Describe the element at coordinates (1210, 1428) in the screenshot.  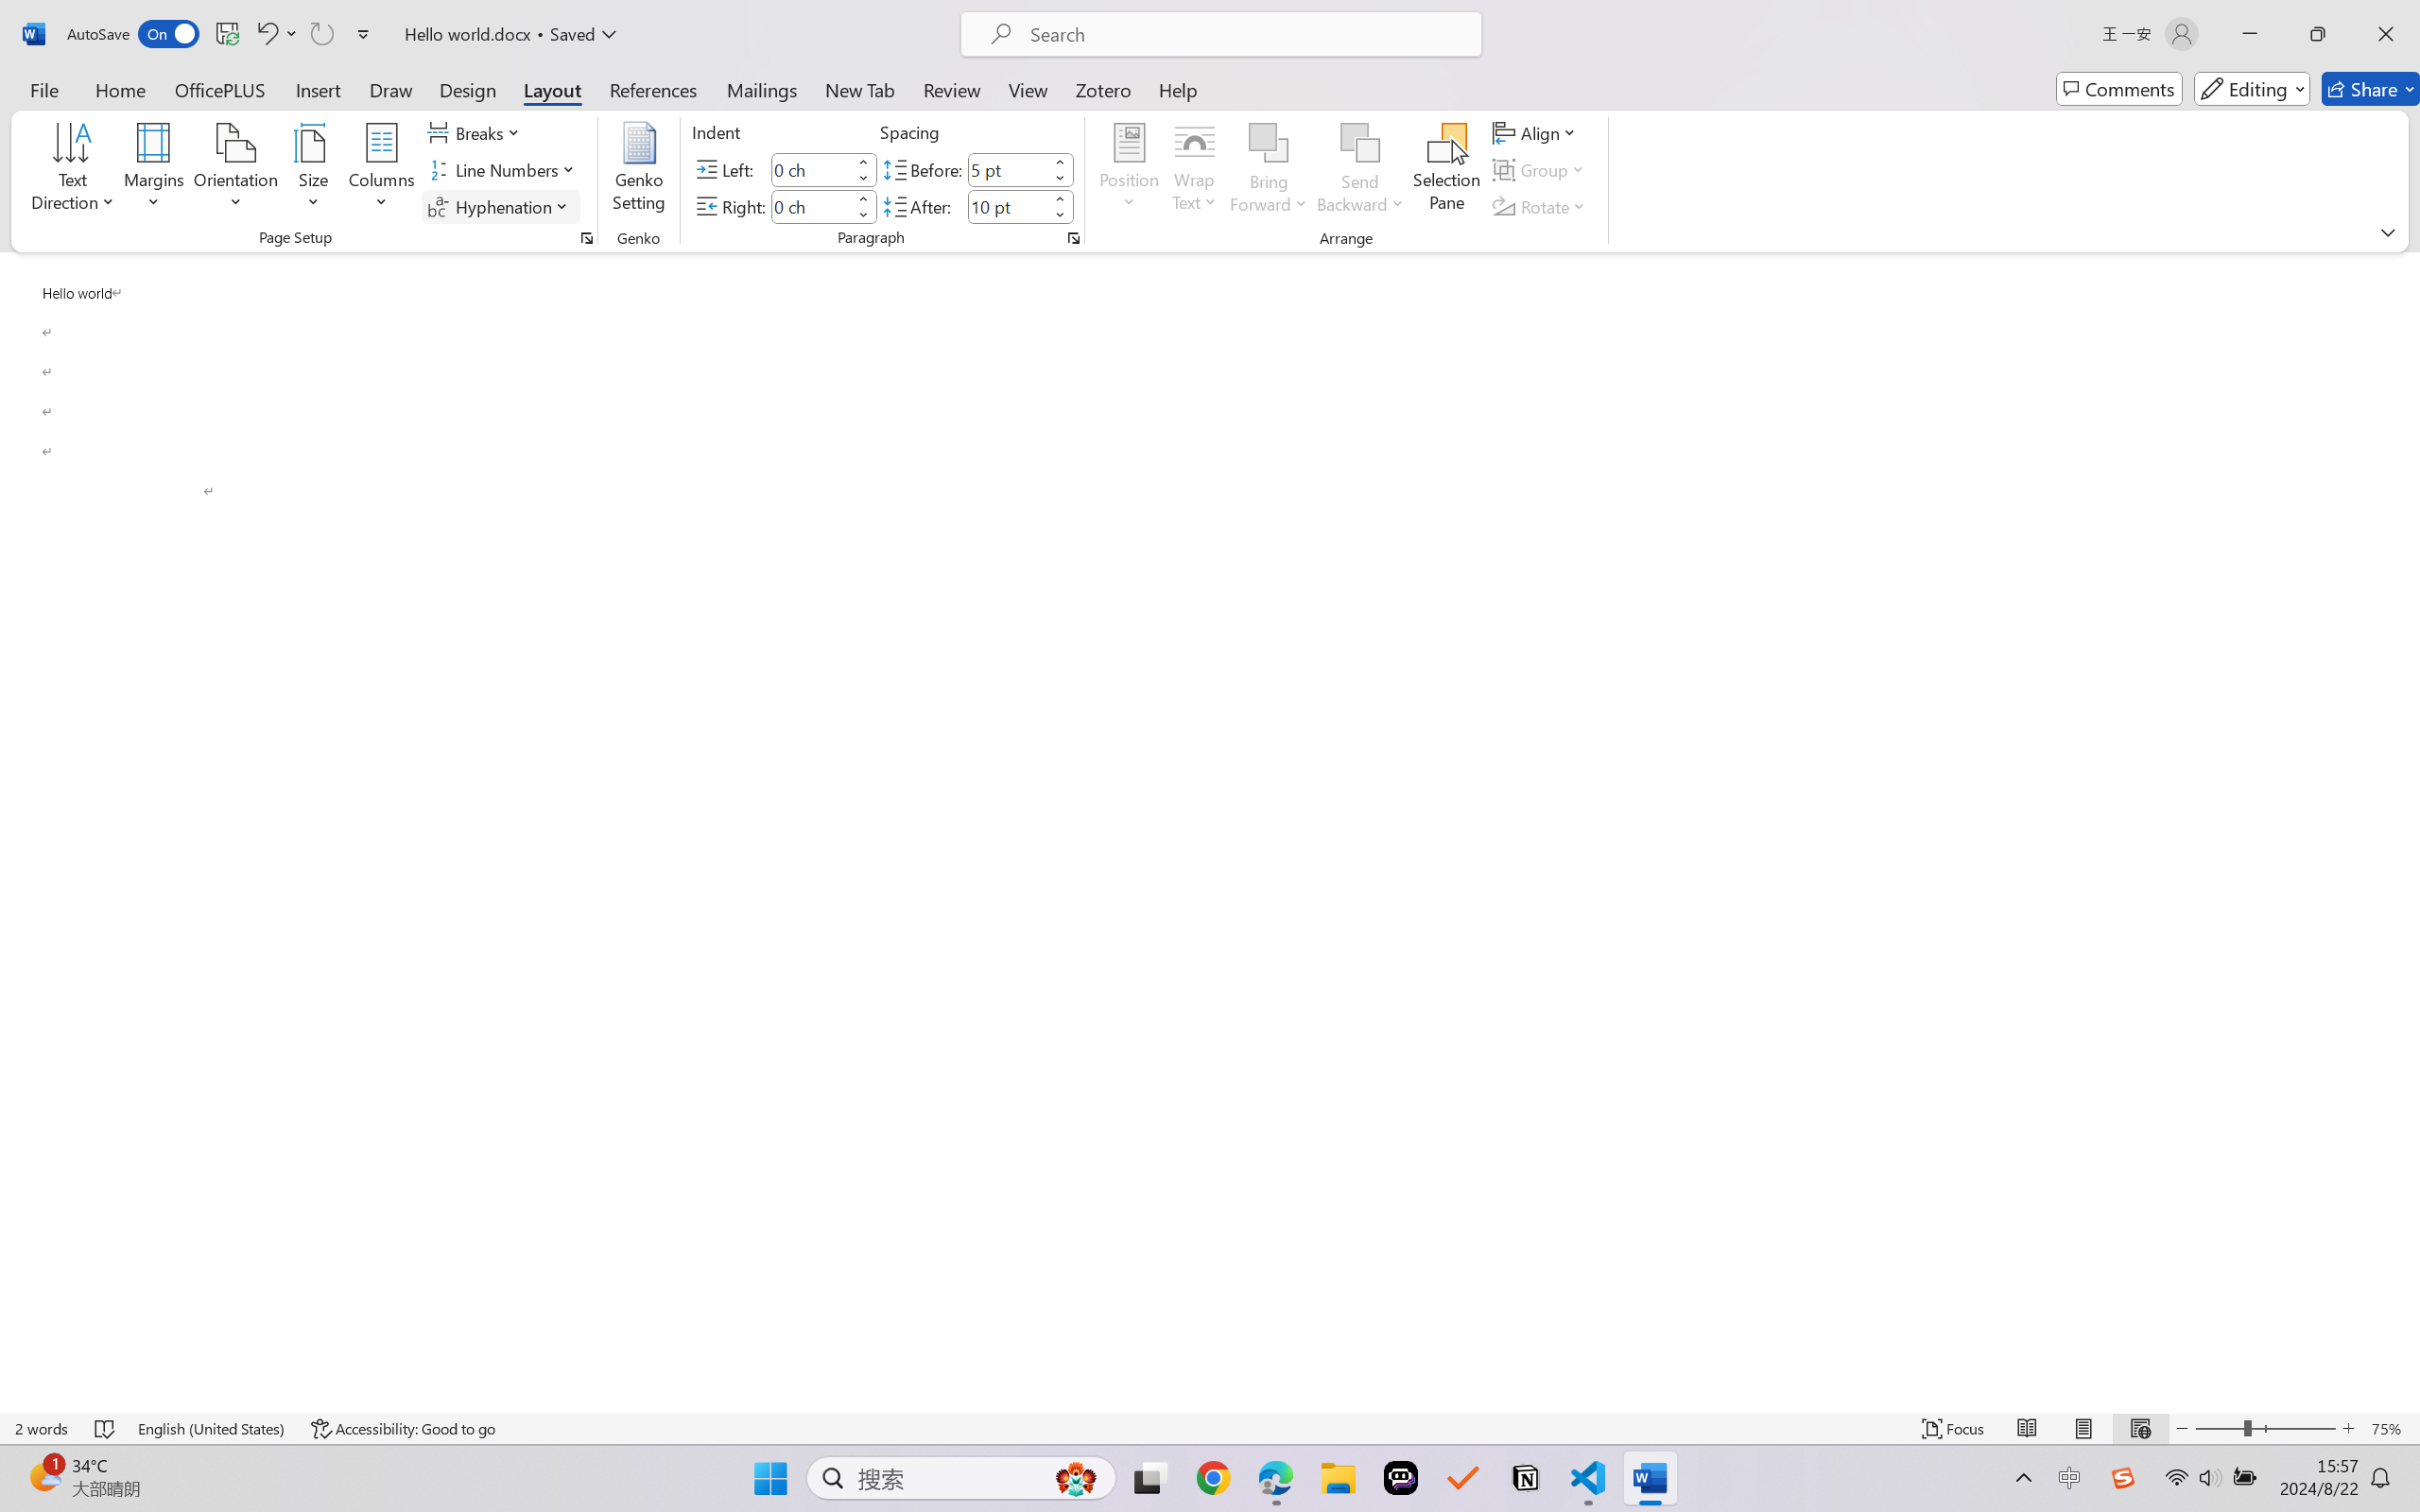
I see `Class: MsoCommandBar` at that location.